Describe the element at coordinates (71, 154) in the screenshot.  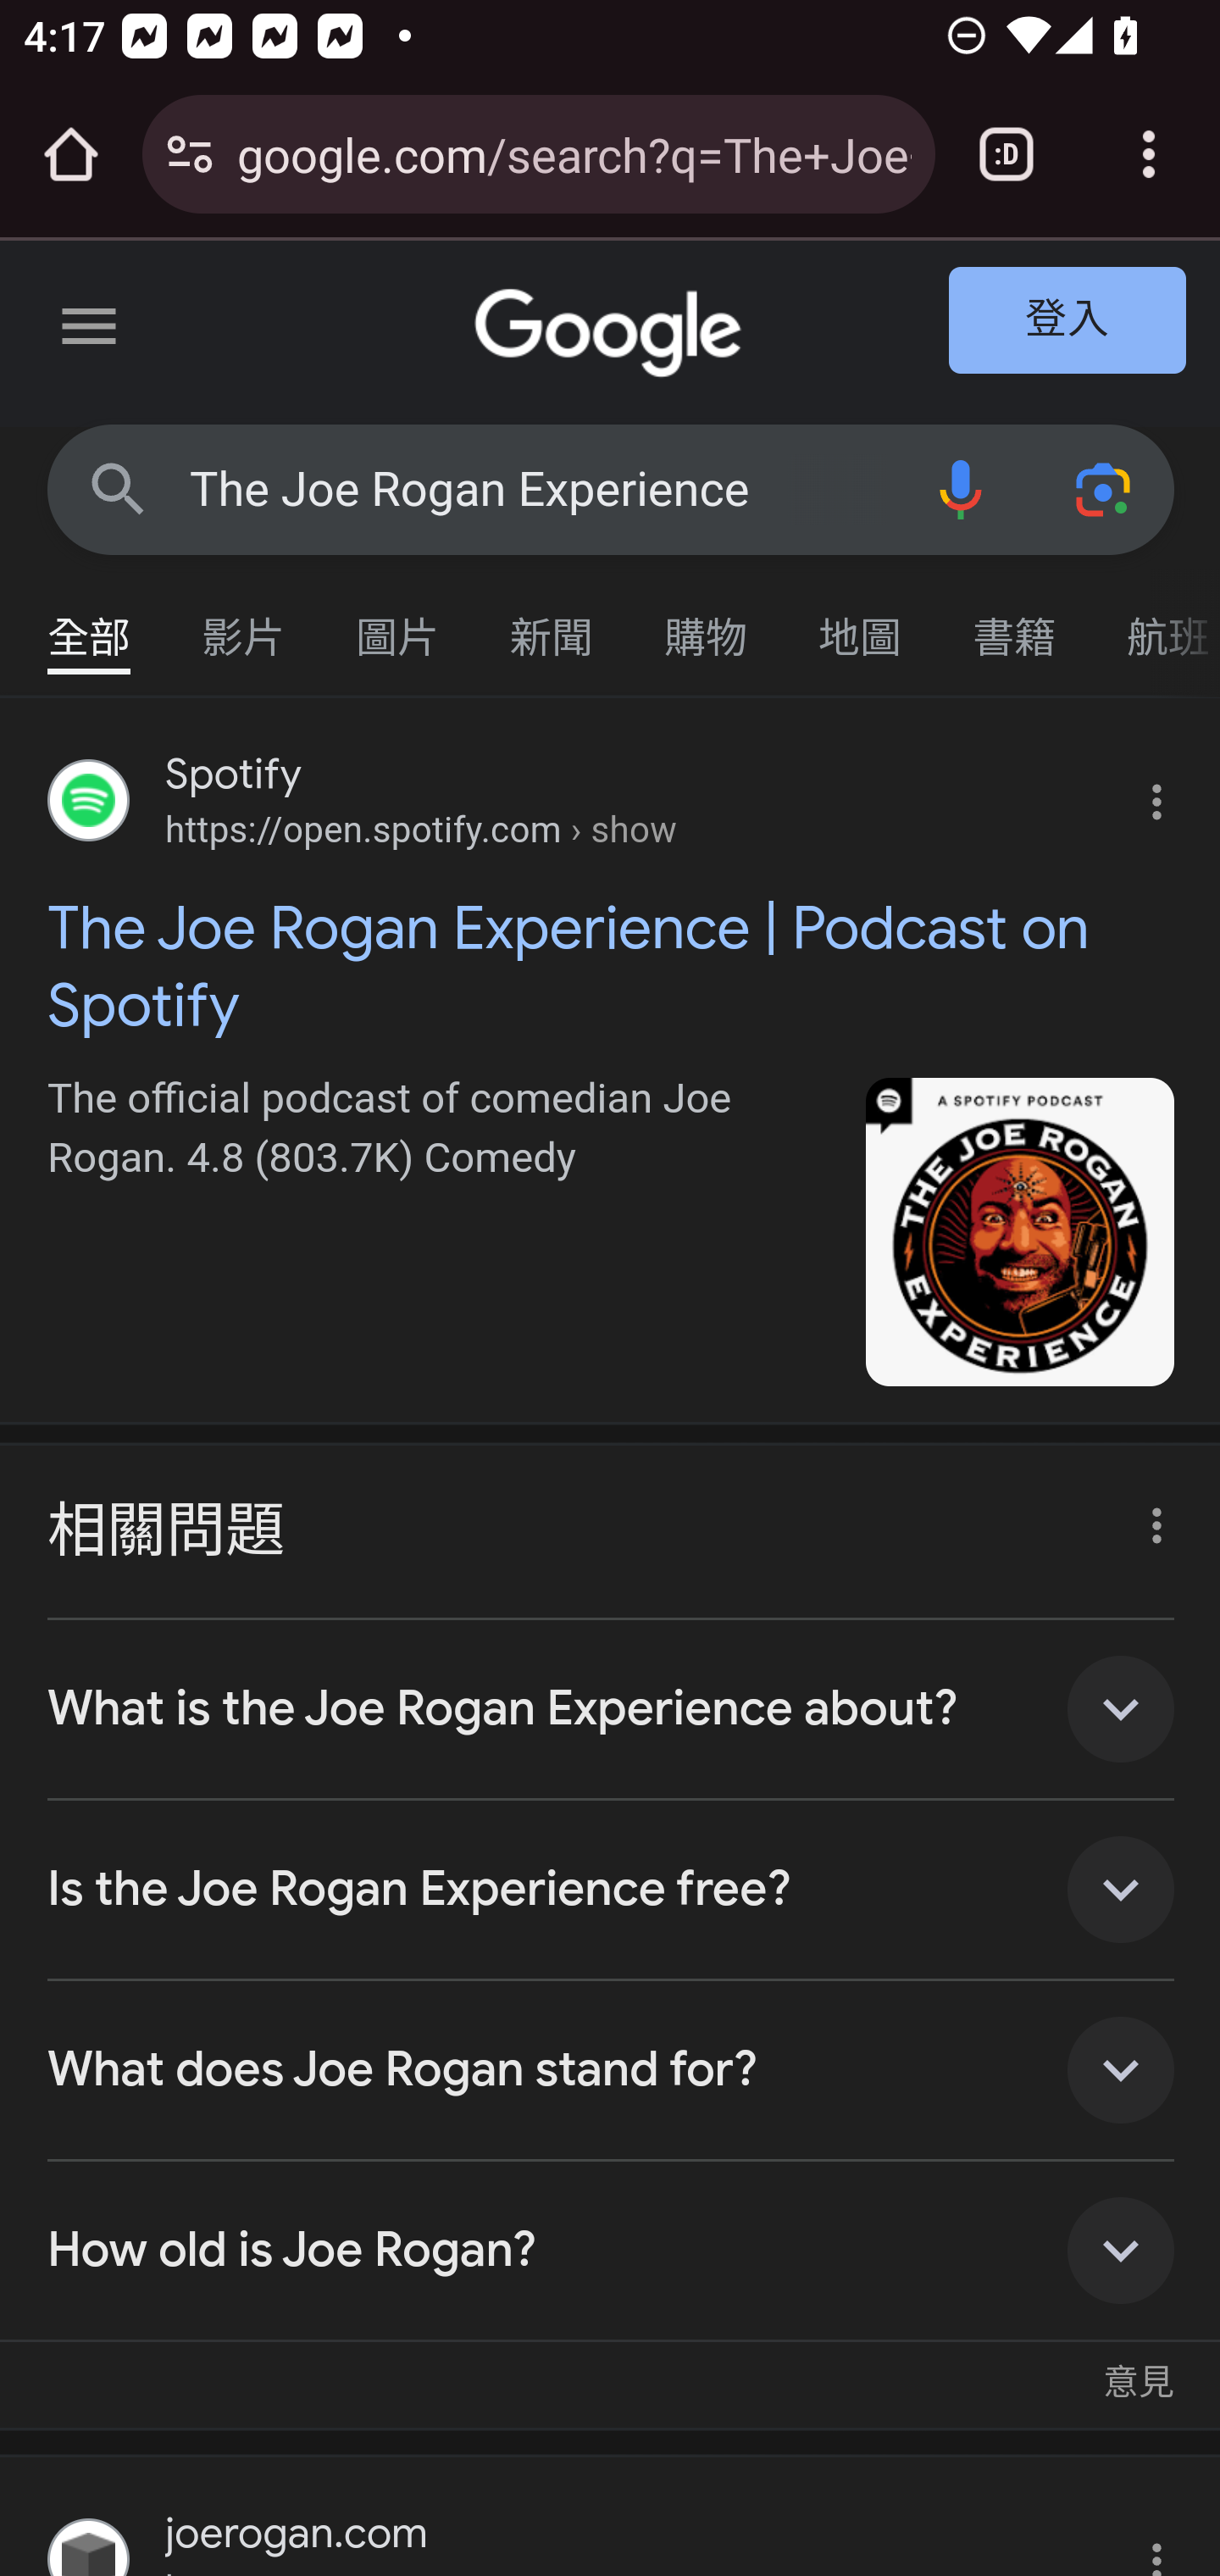
I see `Open the home page` at that location.